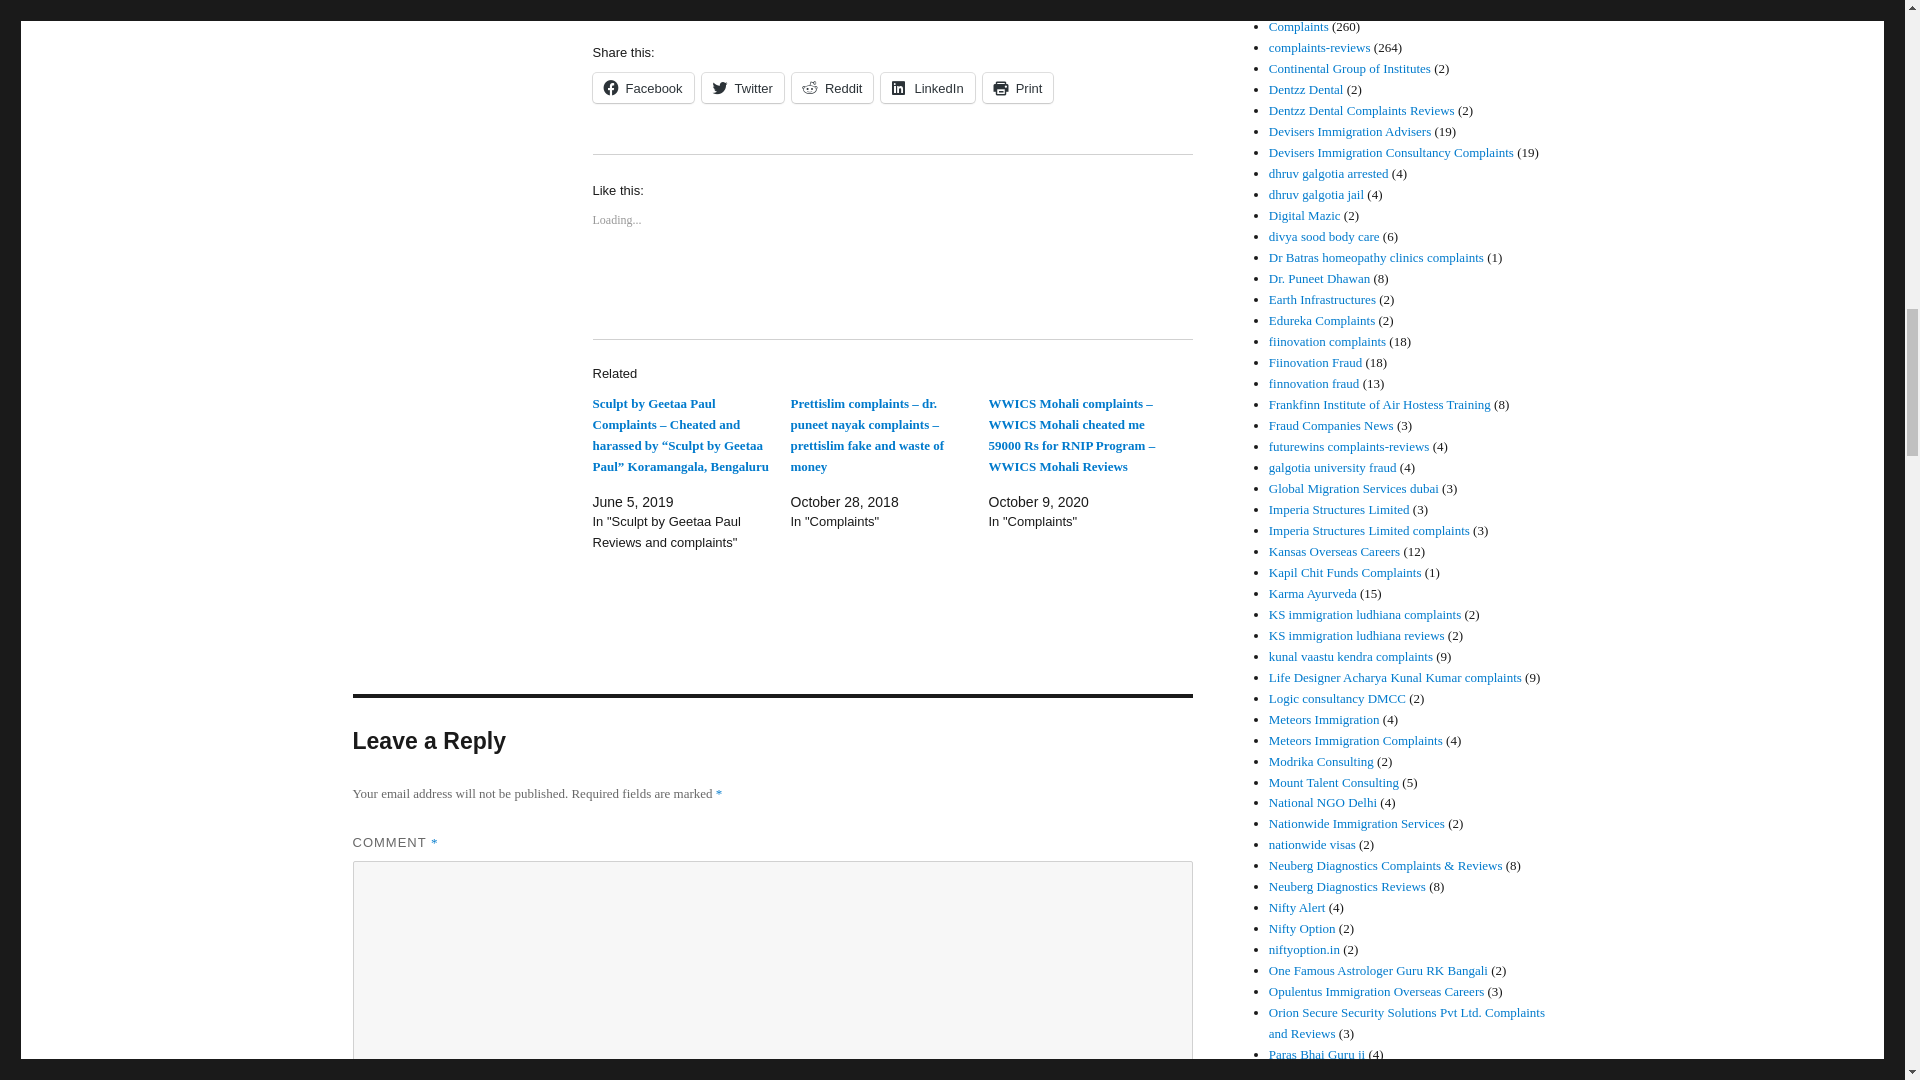 The image size is (1920, 1080). Describe the element at coordinates (742, 88) in the screenshot. I see `Twitter` at that location.